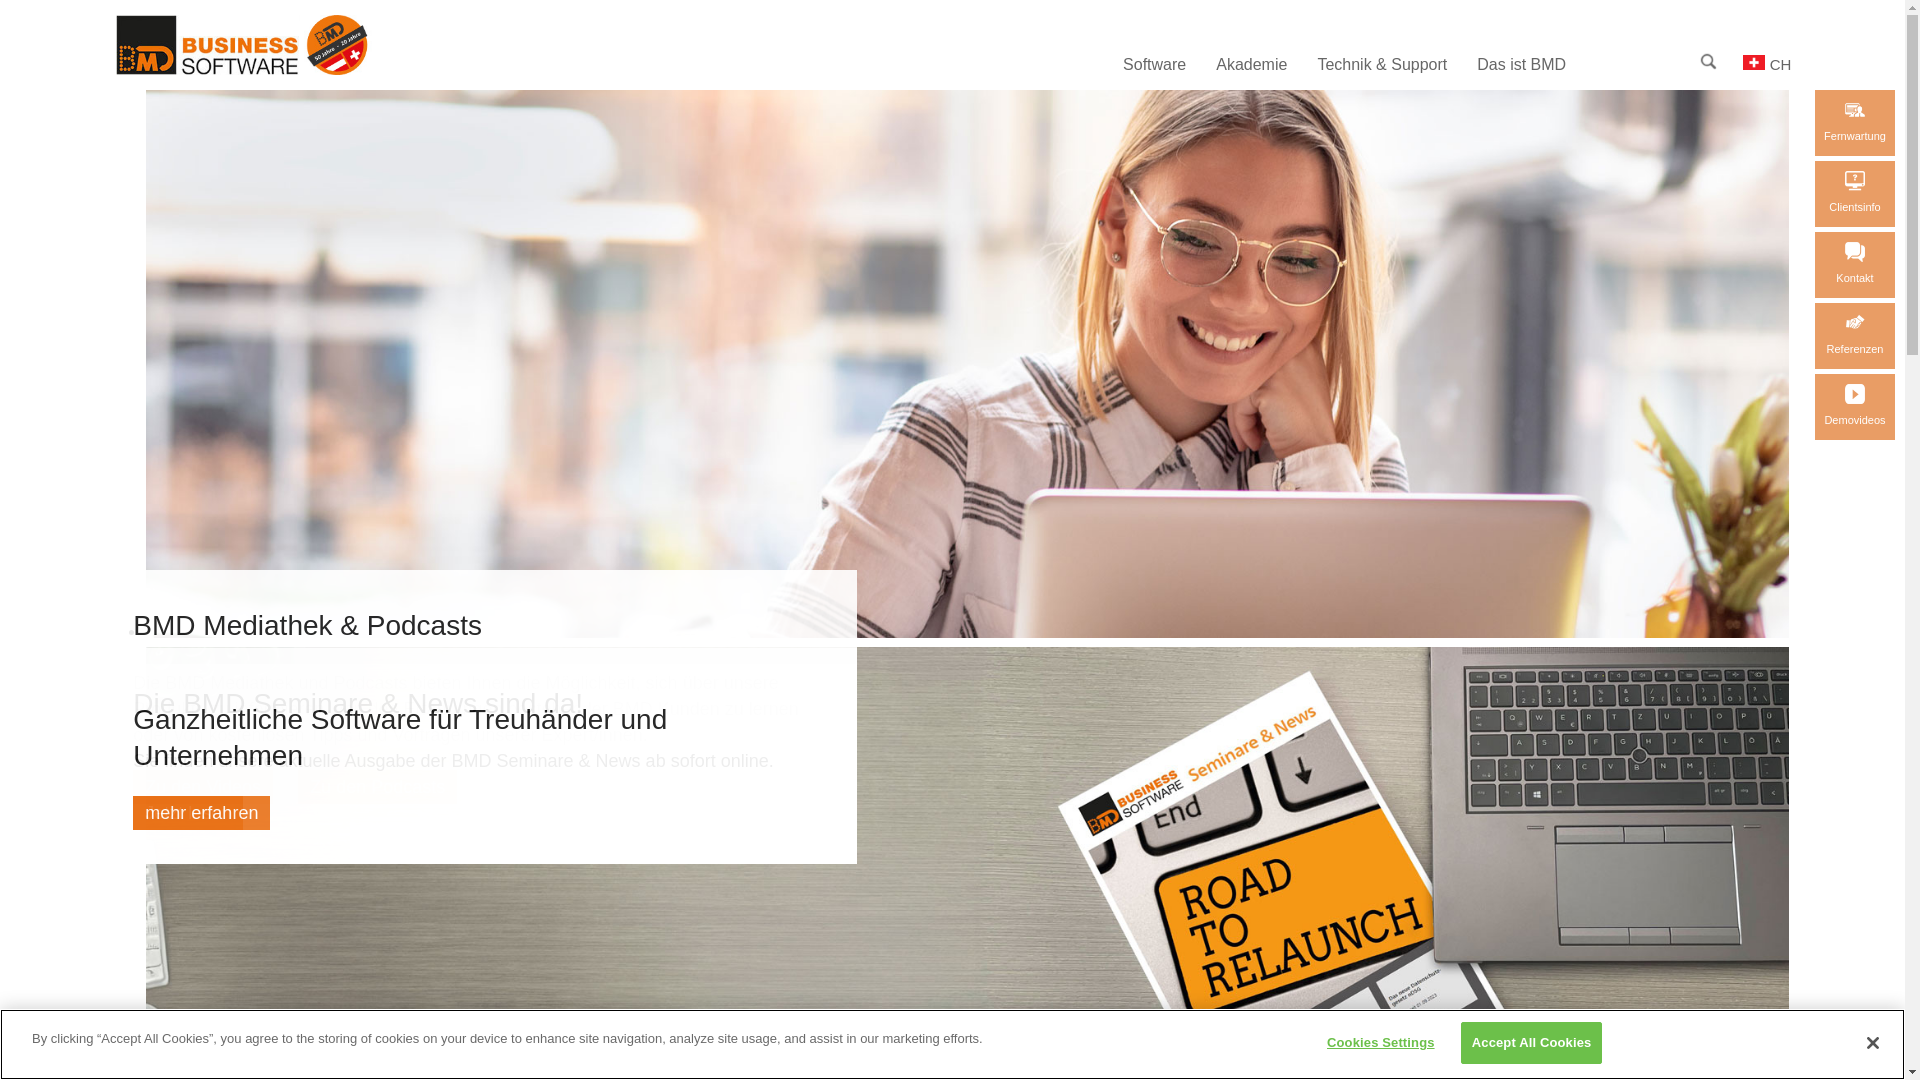 The image size is (1920, 1080). Describe the element at coordinates (1855, 336) in the screenshot. I see `Referenzen` at that location.